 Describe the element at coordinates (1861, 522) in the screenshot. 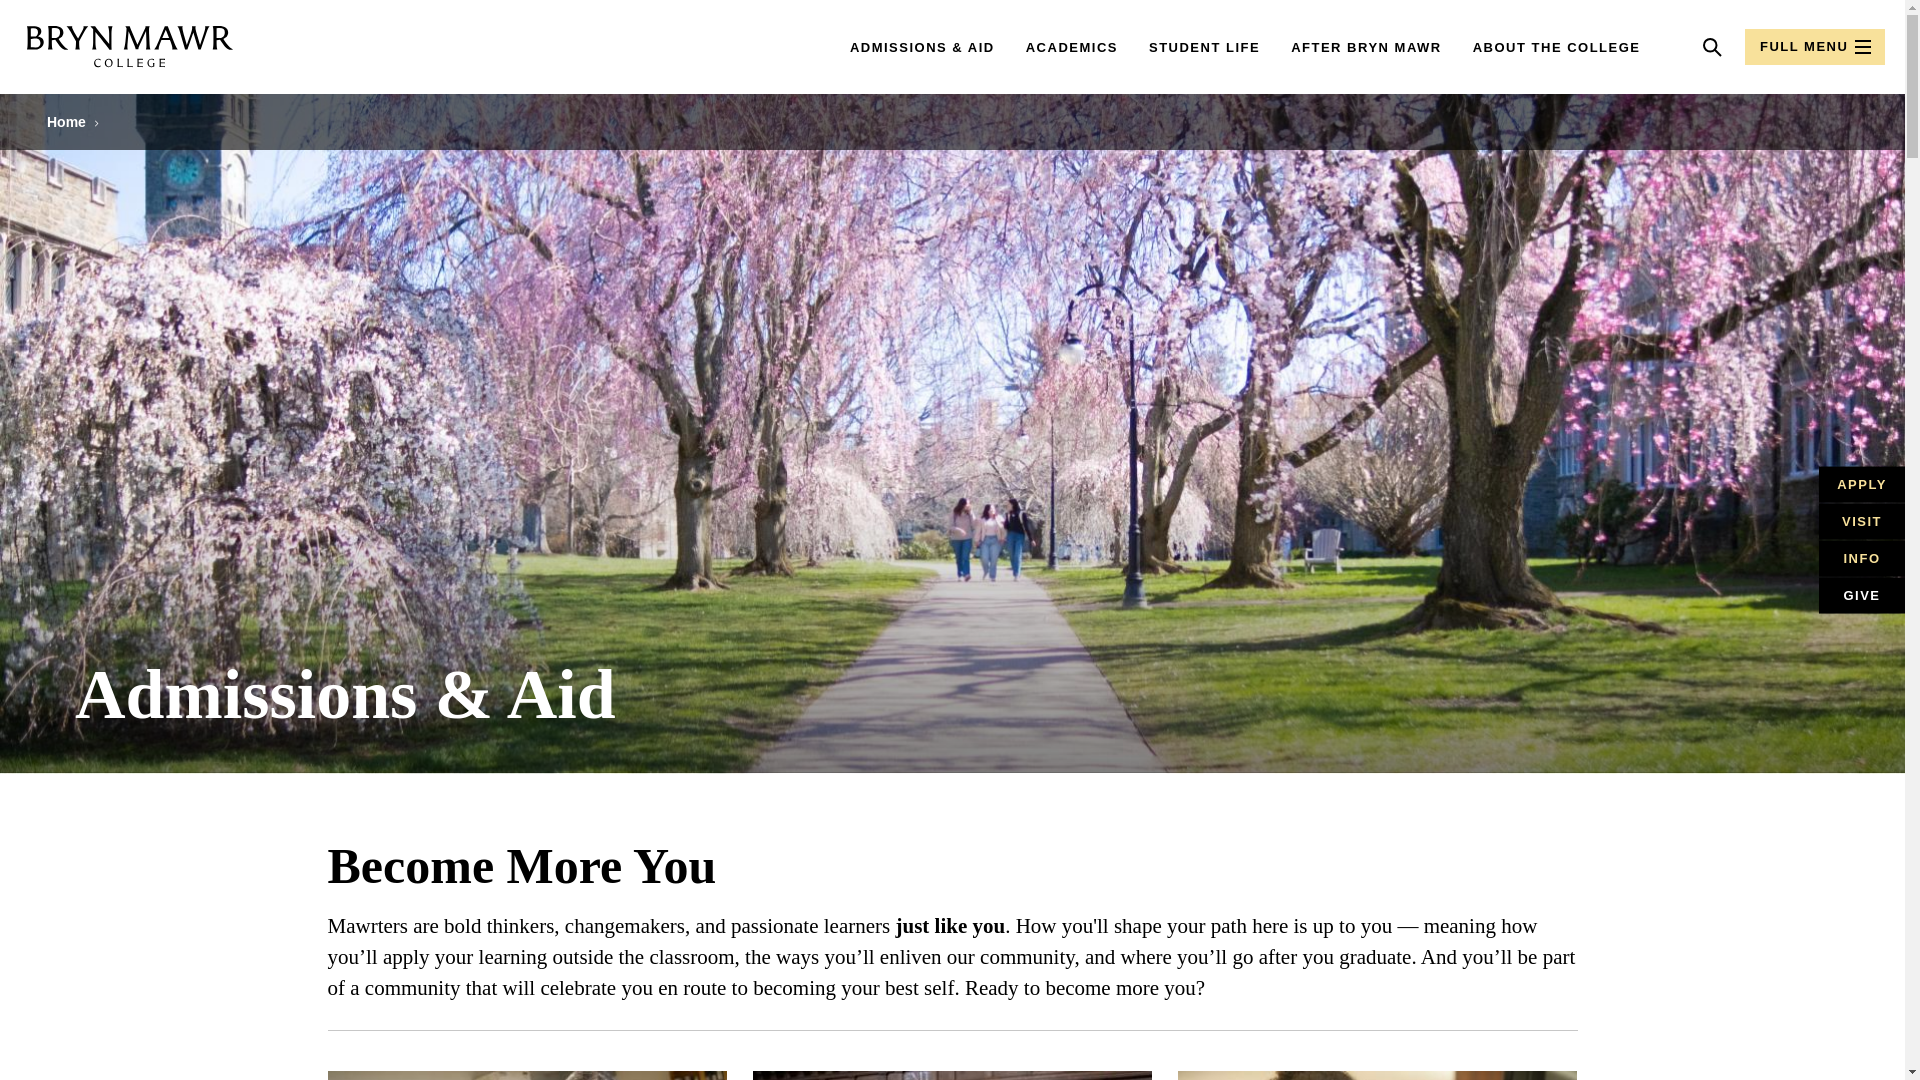

I see `VISIT` at that location.